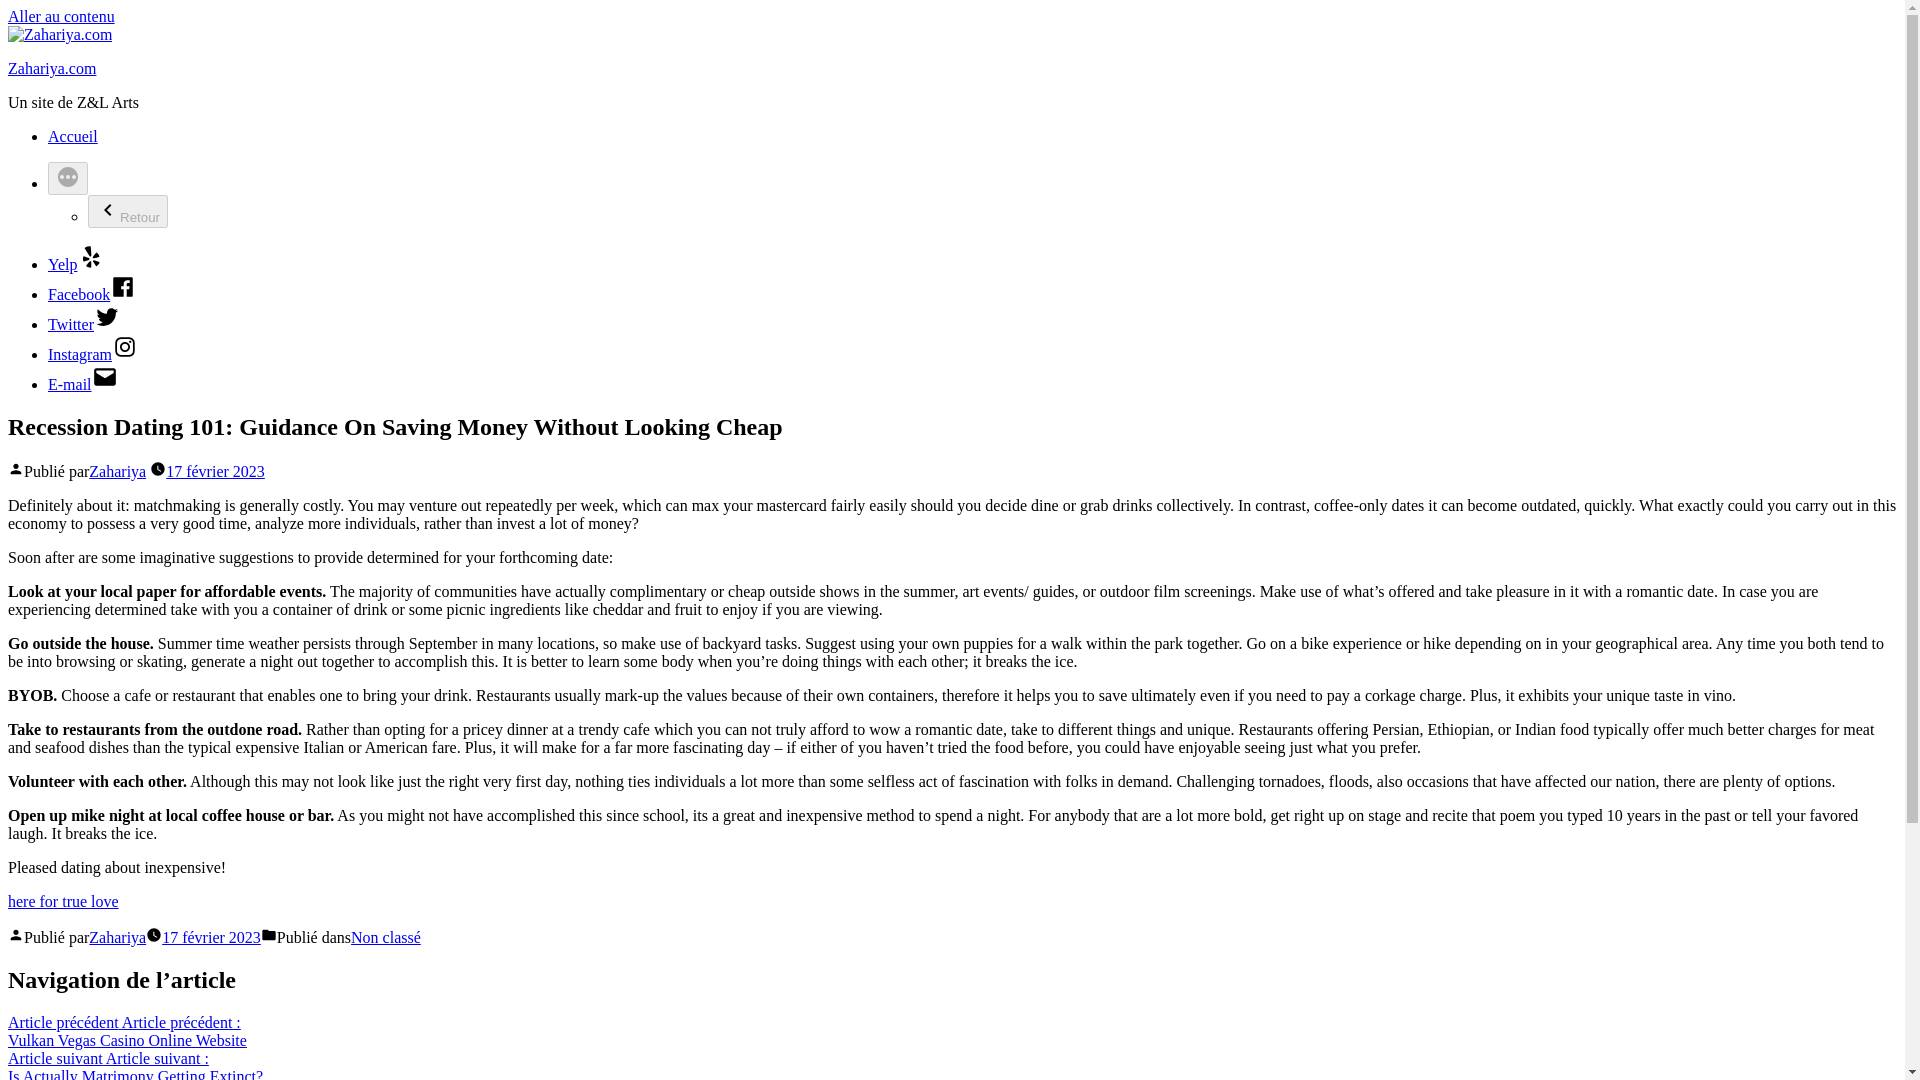  What do you see at coordinates (92, 294) in the screenshot?
I see `Facebook` at bounding box center [92, 294].